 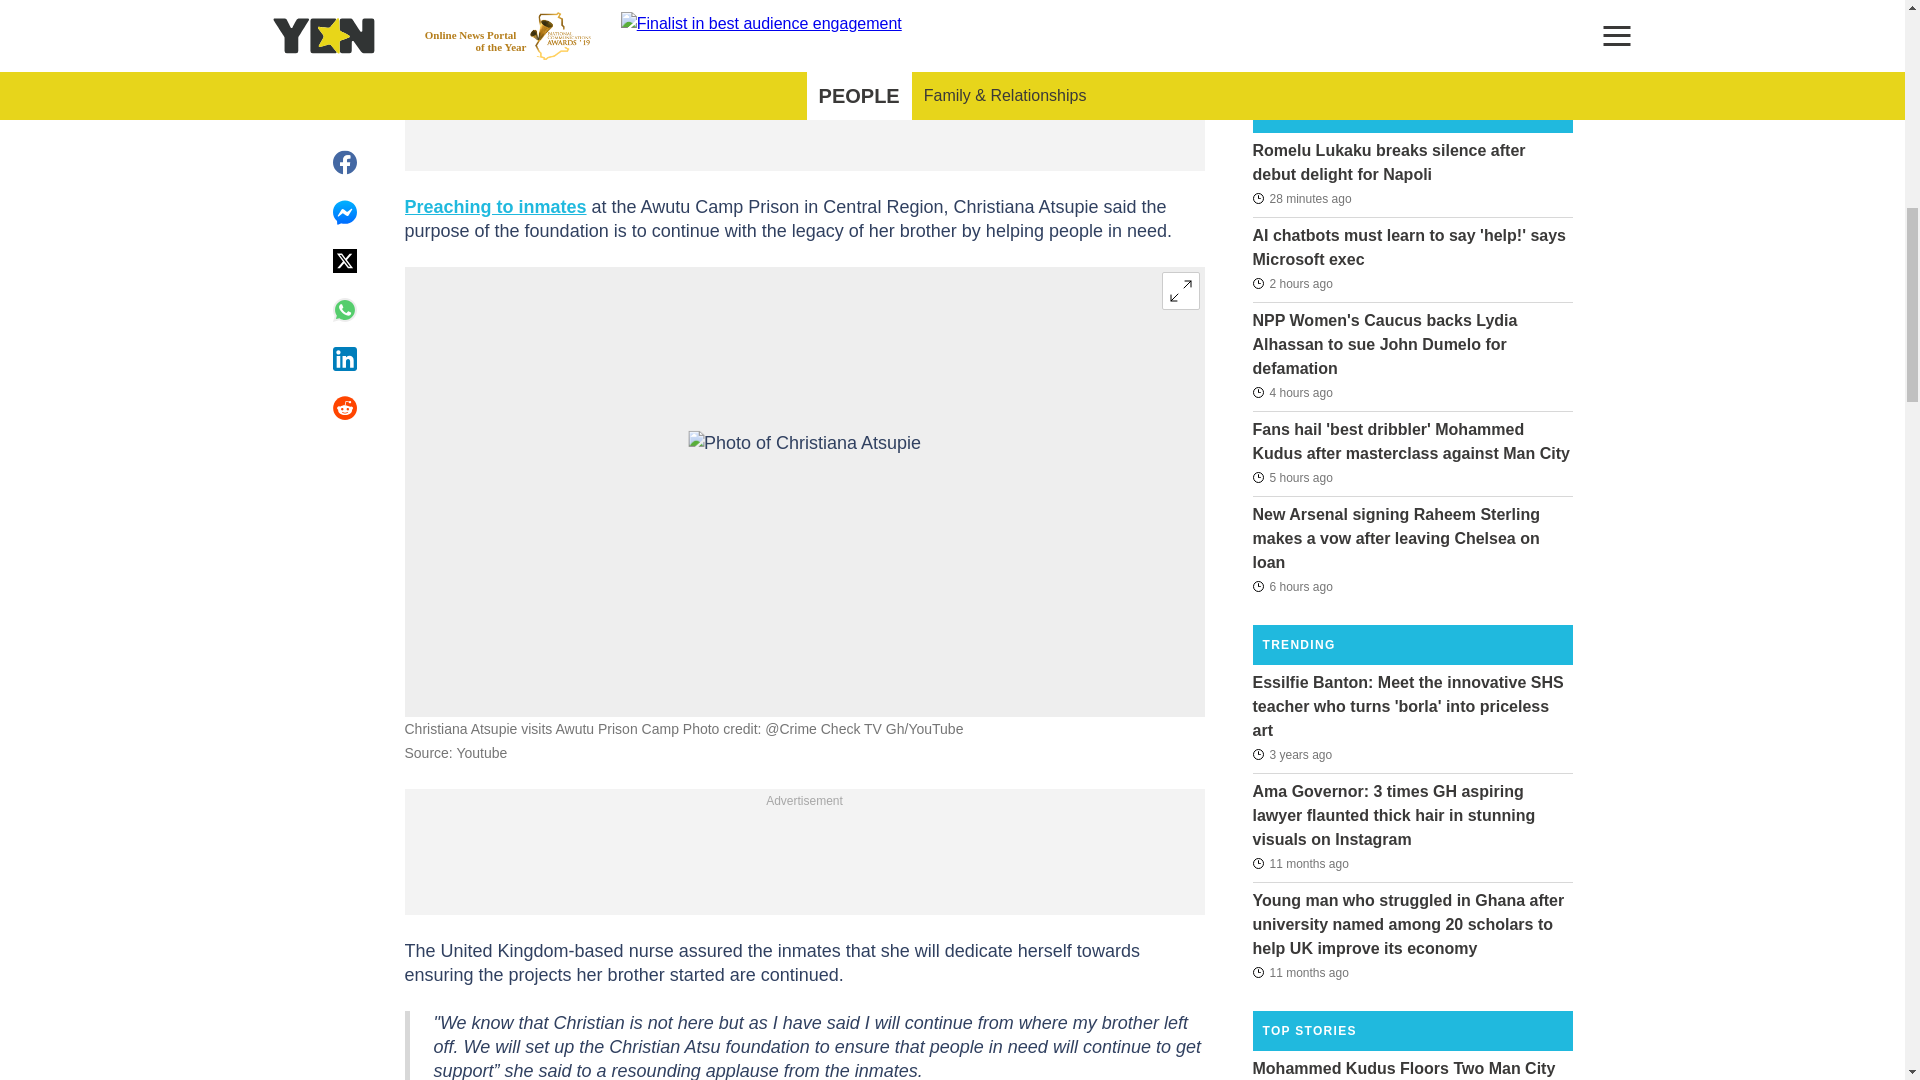 I want to click on Expand image, so click(x=1180, y=290).